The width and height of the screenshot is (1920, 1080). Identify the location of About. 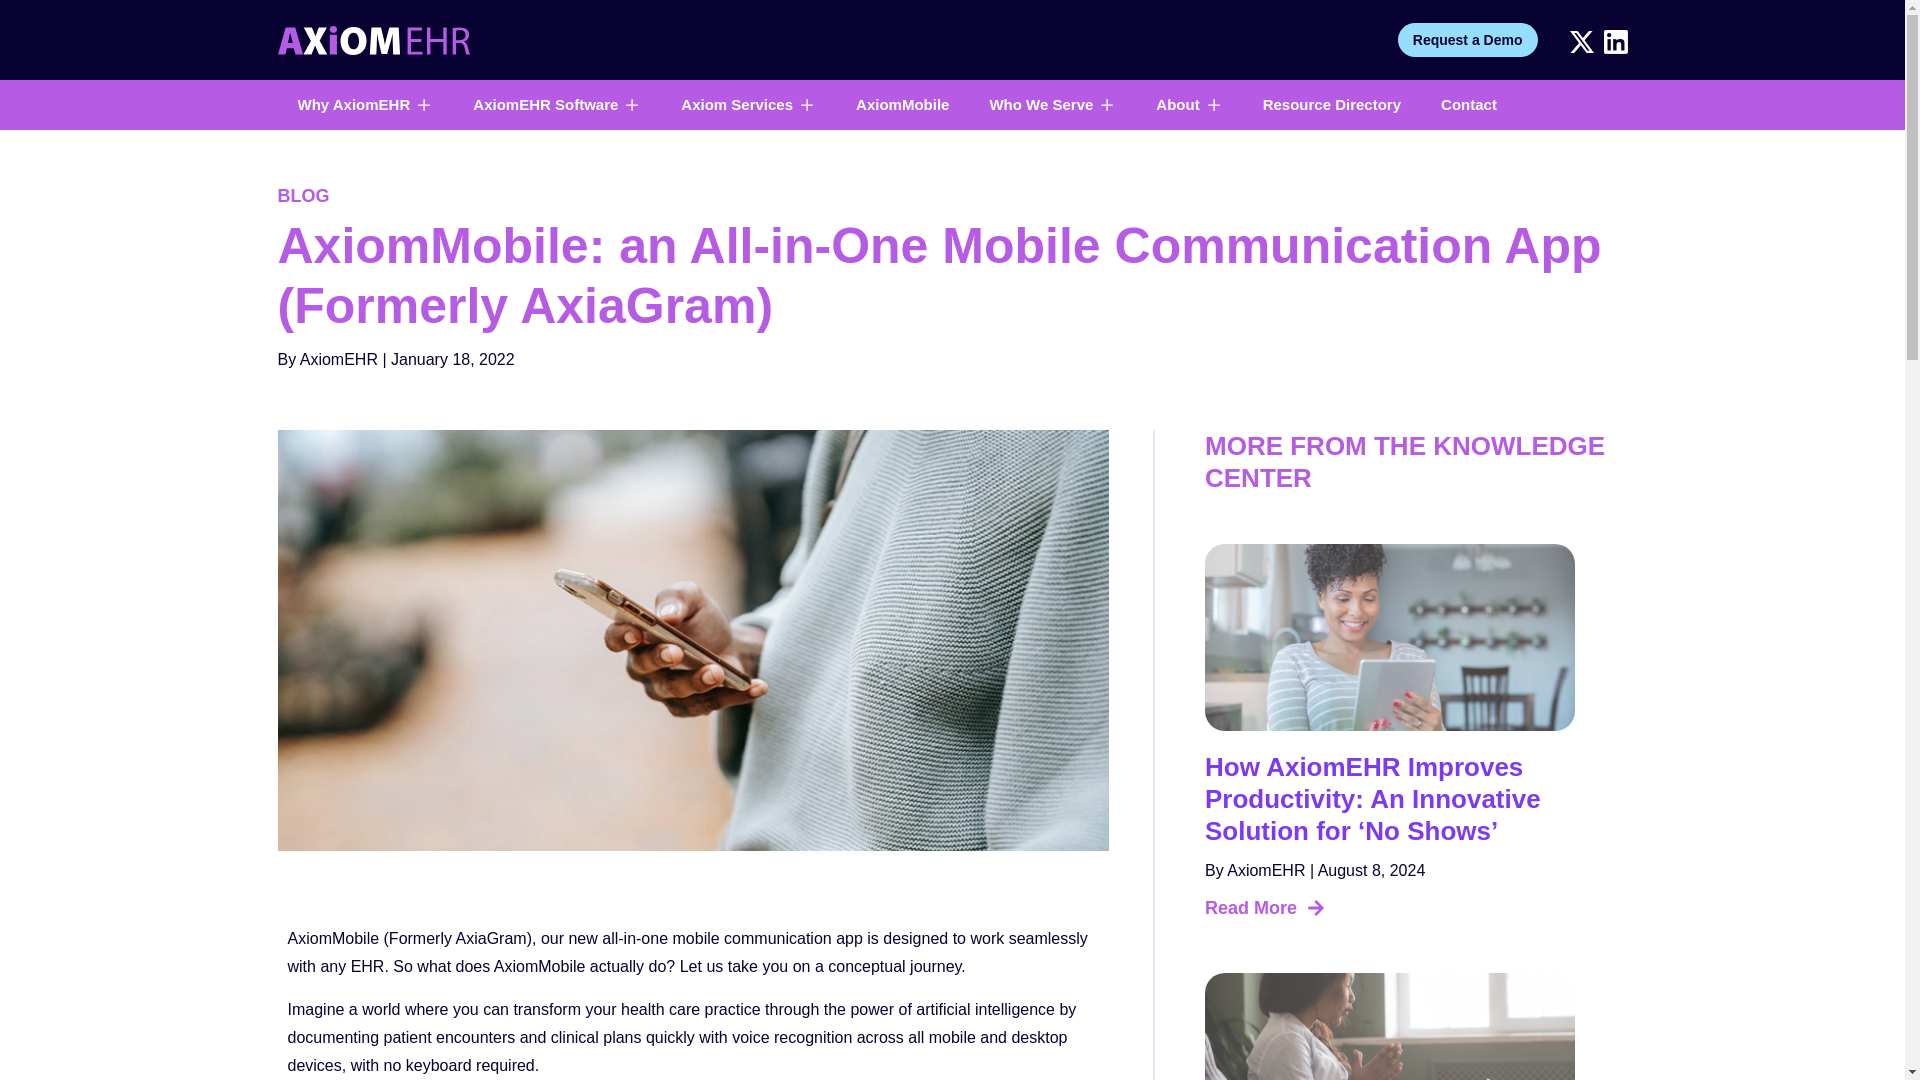
(1176, 104).